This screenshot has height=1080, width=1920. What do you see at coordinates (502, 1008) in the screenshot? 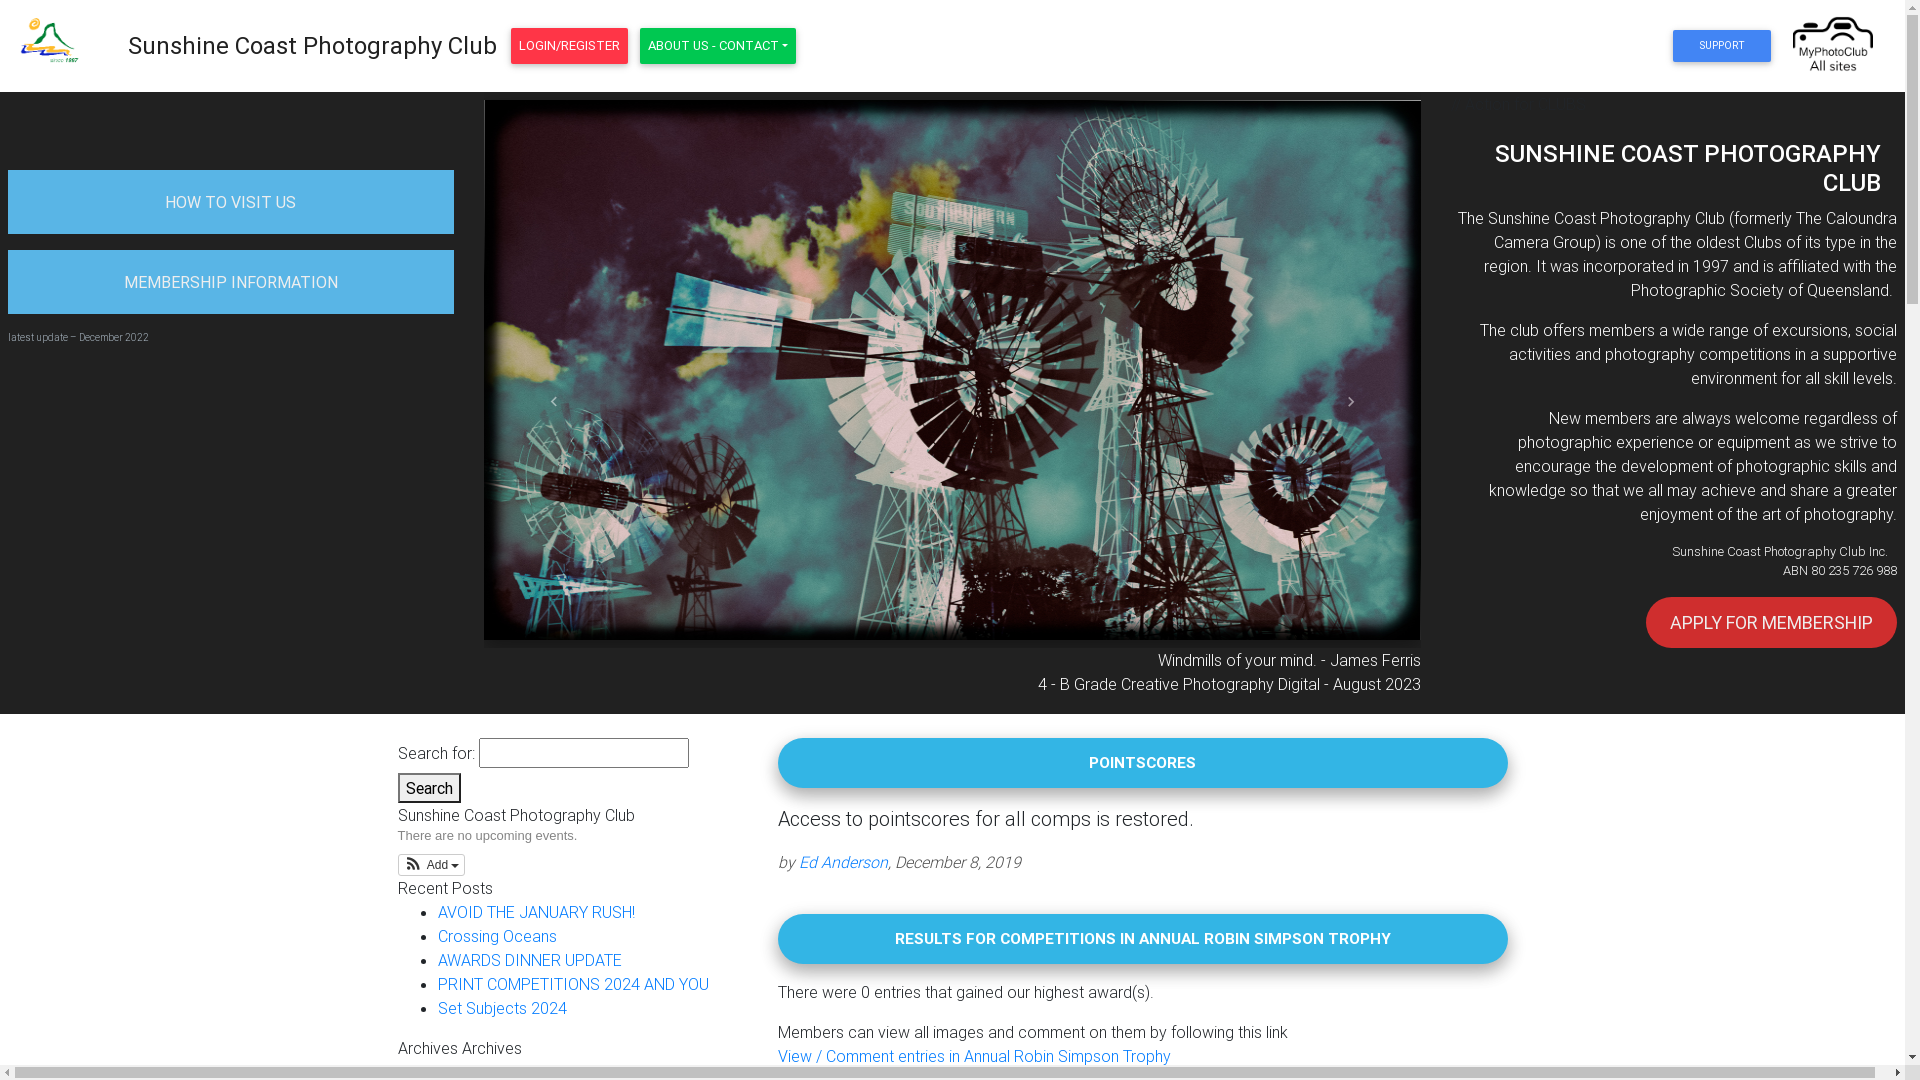
I see `Set Subjects 2024` at bounding box center [502, 1008].